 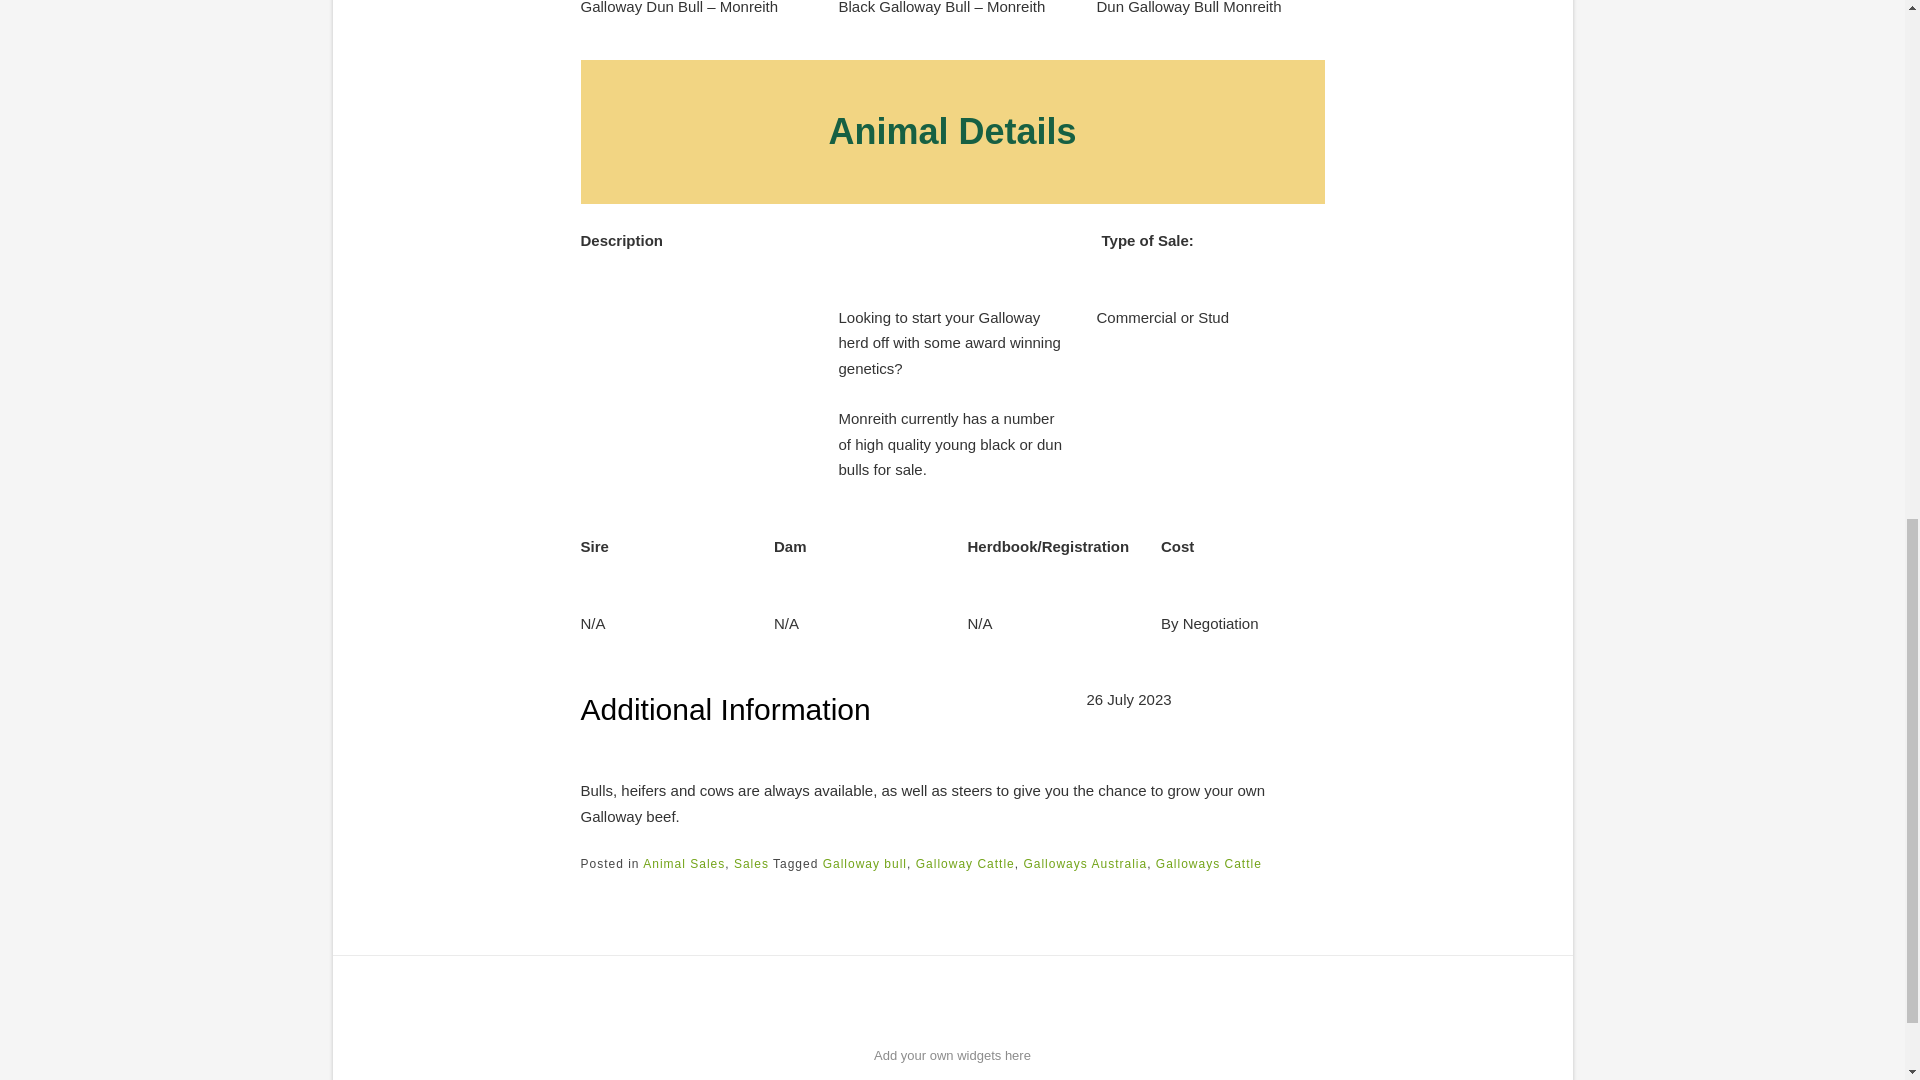 What do you see at coordinates (965, 864) in the screenshot?
I see `Galloway Cattle` at bounding box center [965, 864].